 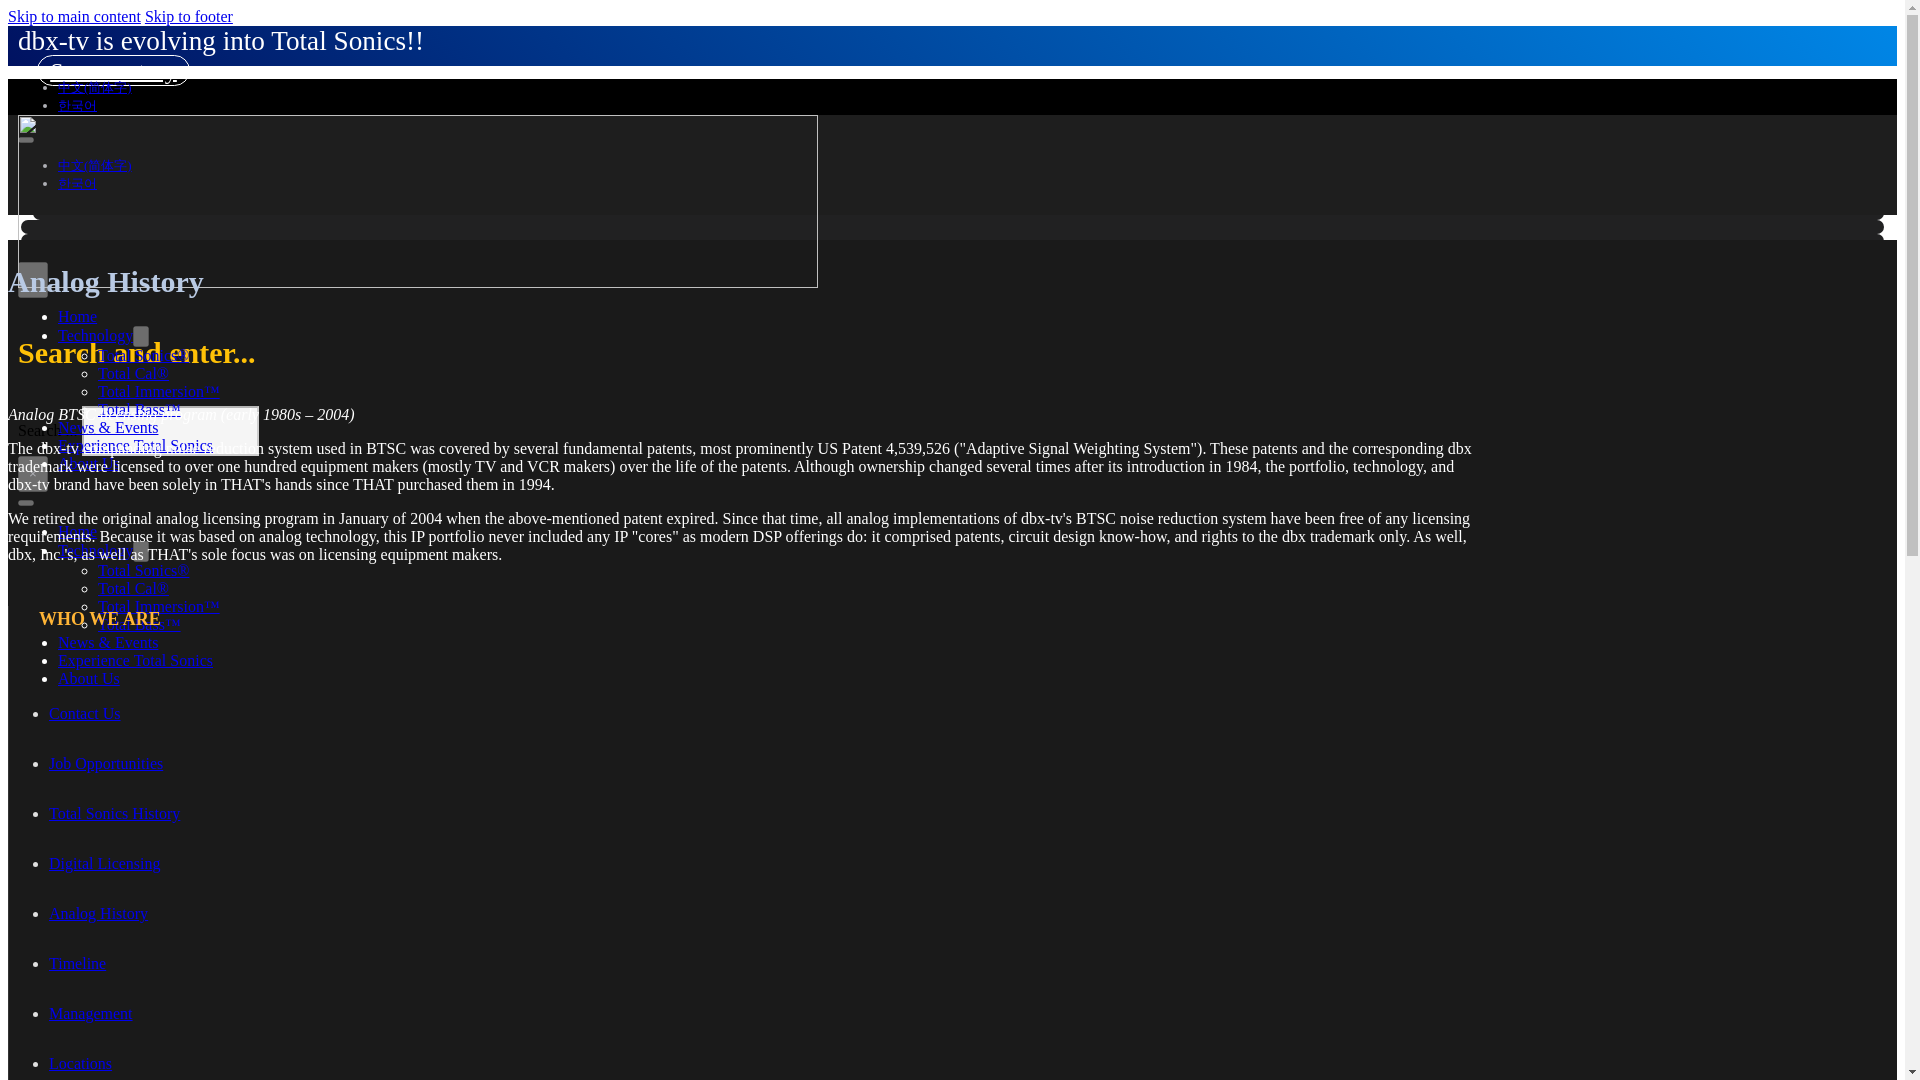 I want to click on Technology, so click(x=94, y=336).